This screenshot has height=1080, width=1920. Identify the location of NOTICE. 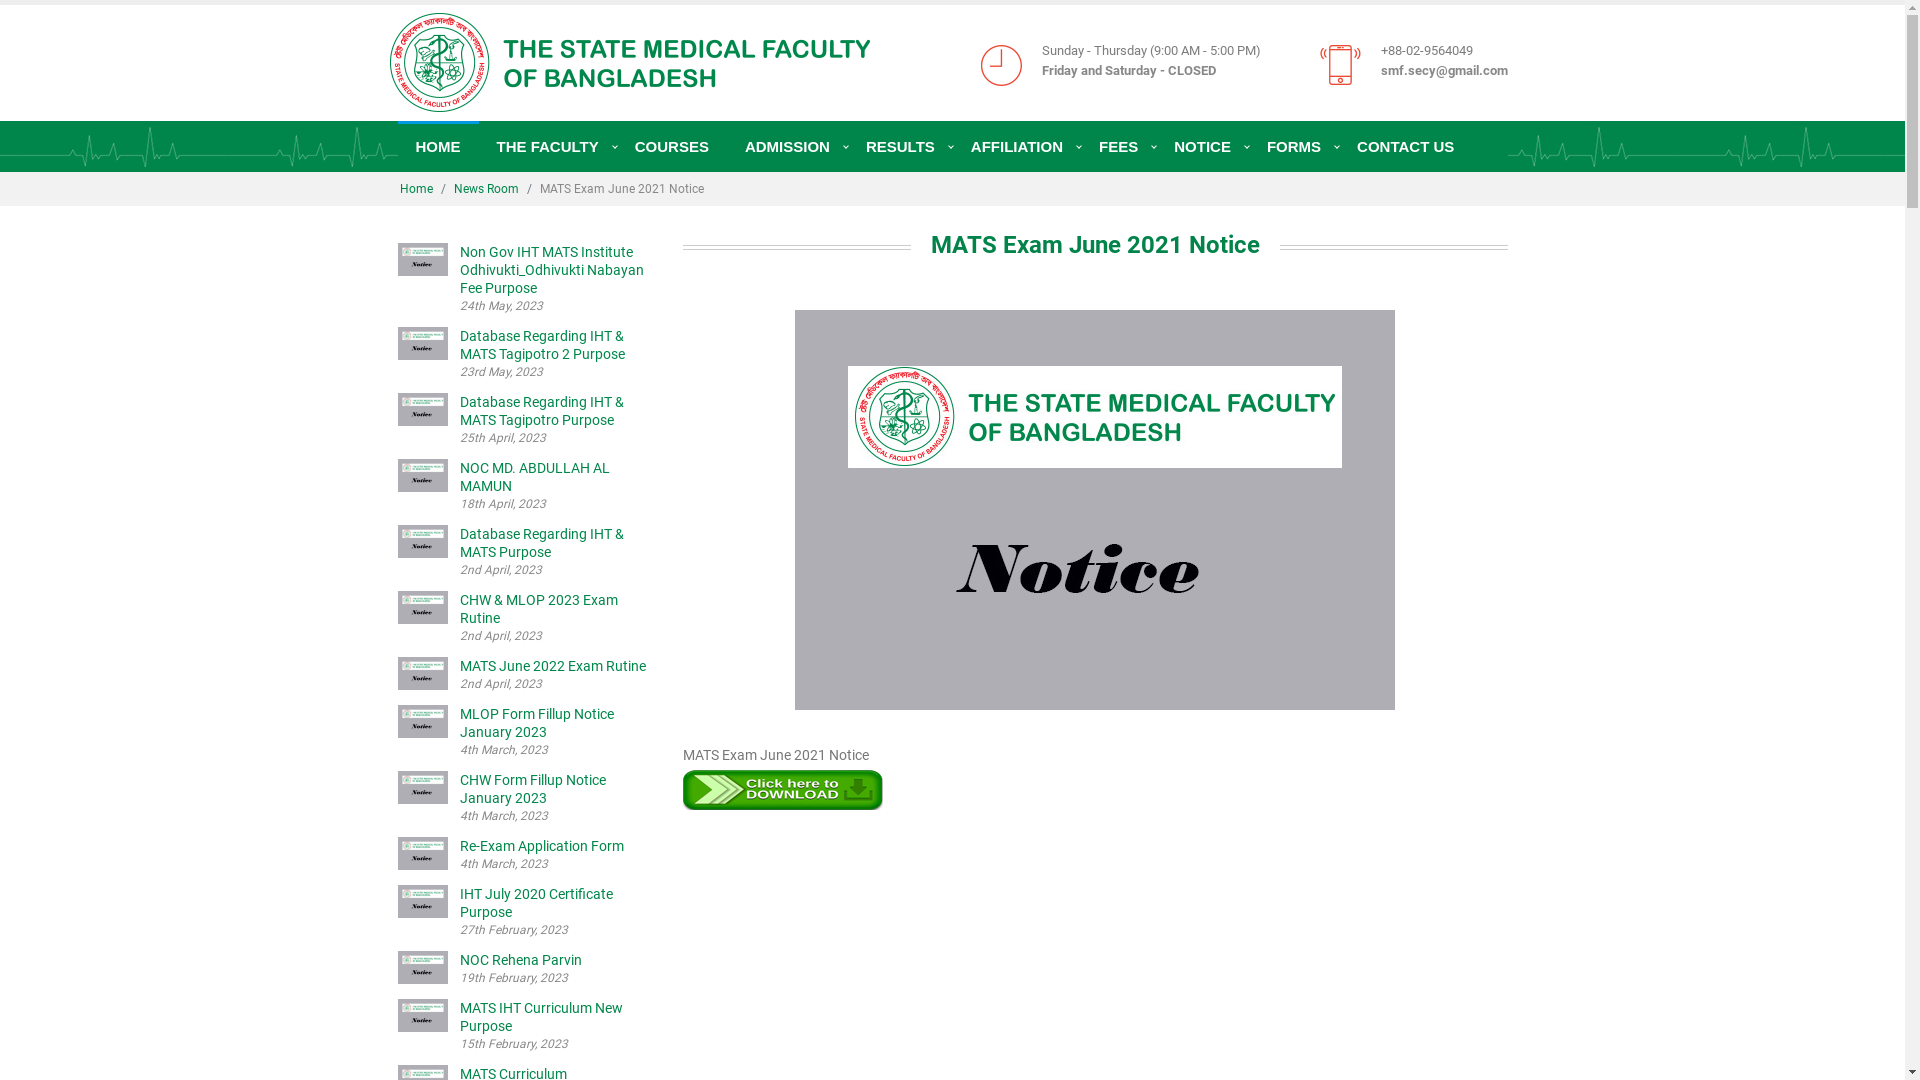
(1202, 146).